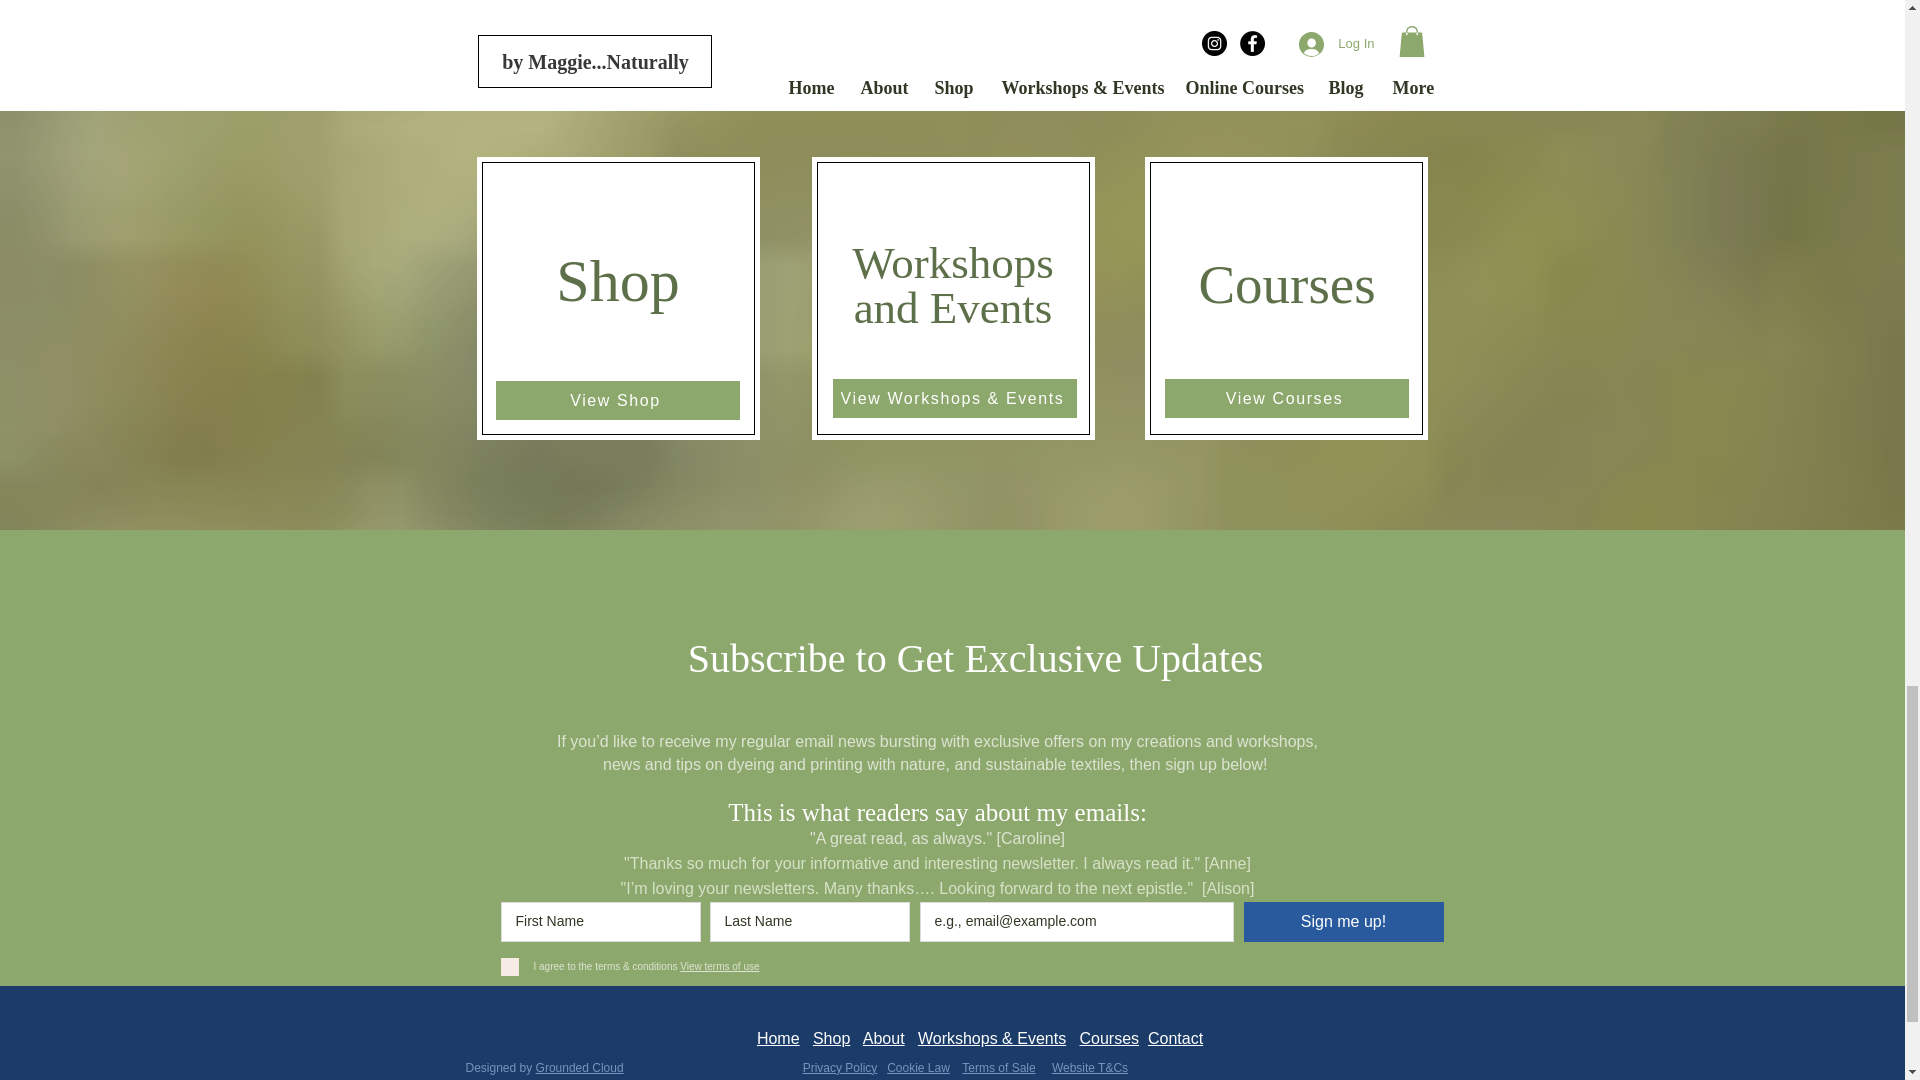 Image resolution: width=1920 pixels, height=1080 pixels. I want to click on Sign me up!, so click(1344, 921).